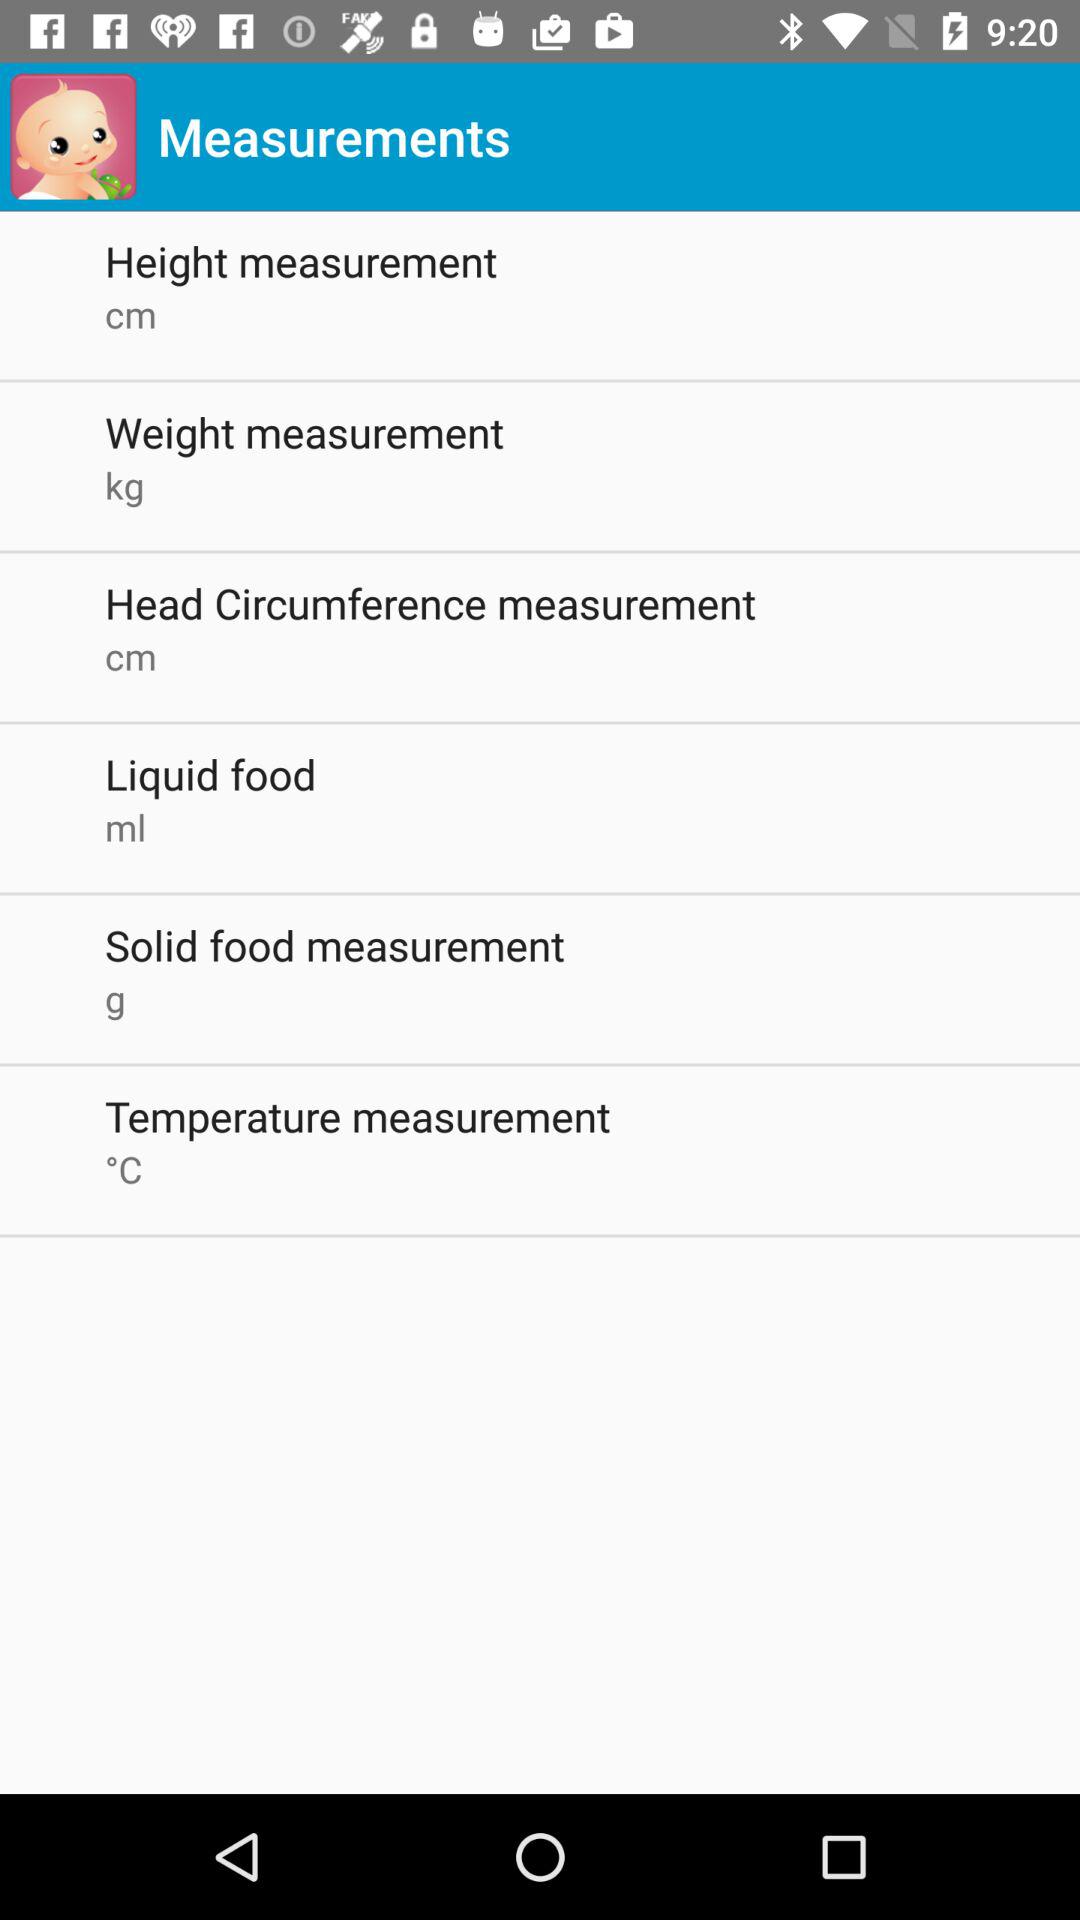 The height and width of the screenshot is (1920, 1080). I want to click on turn off the weight measurement app, so click(592, 432).